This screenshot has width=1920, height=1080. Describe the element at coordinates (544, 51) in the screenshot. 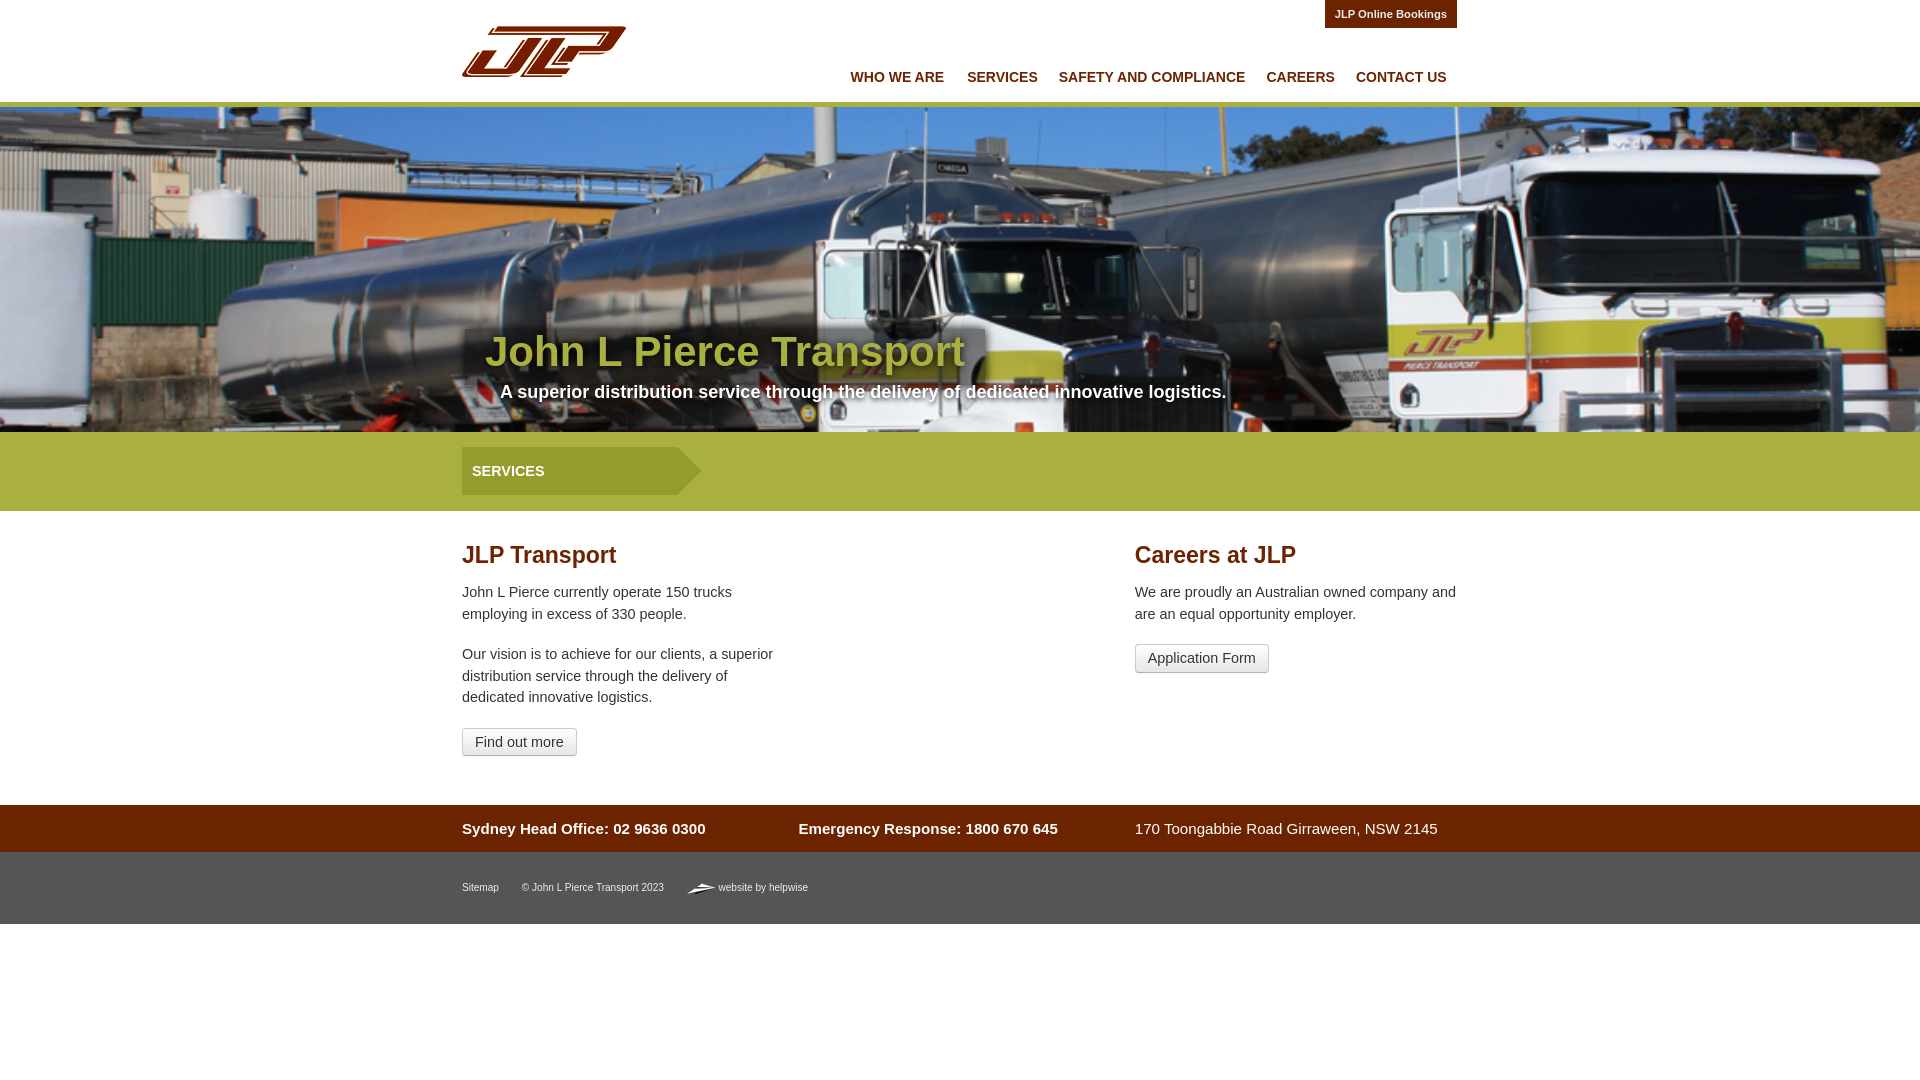

I see `JLP Transport` at that location.